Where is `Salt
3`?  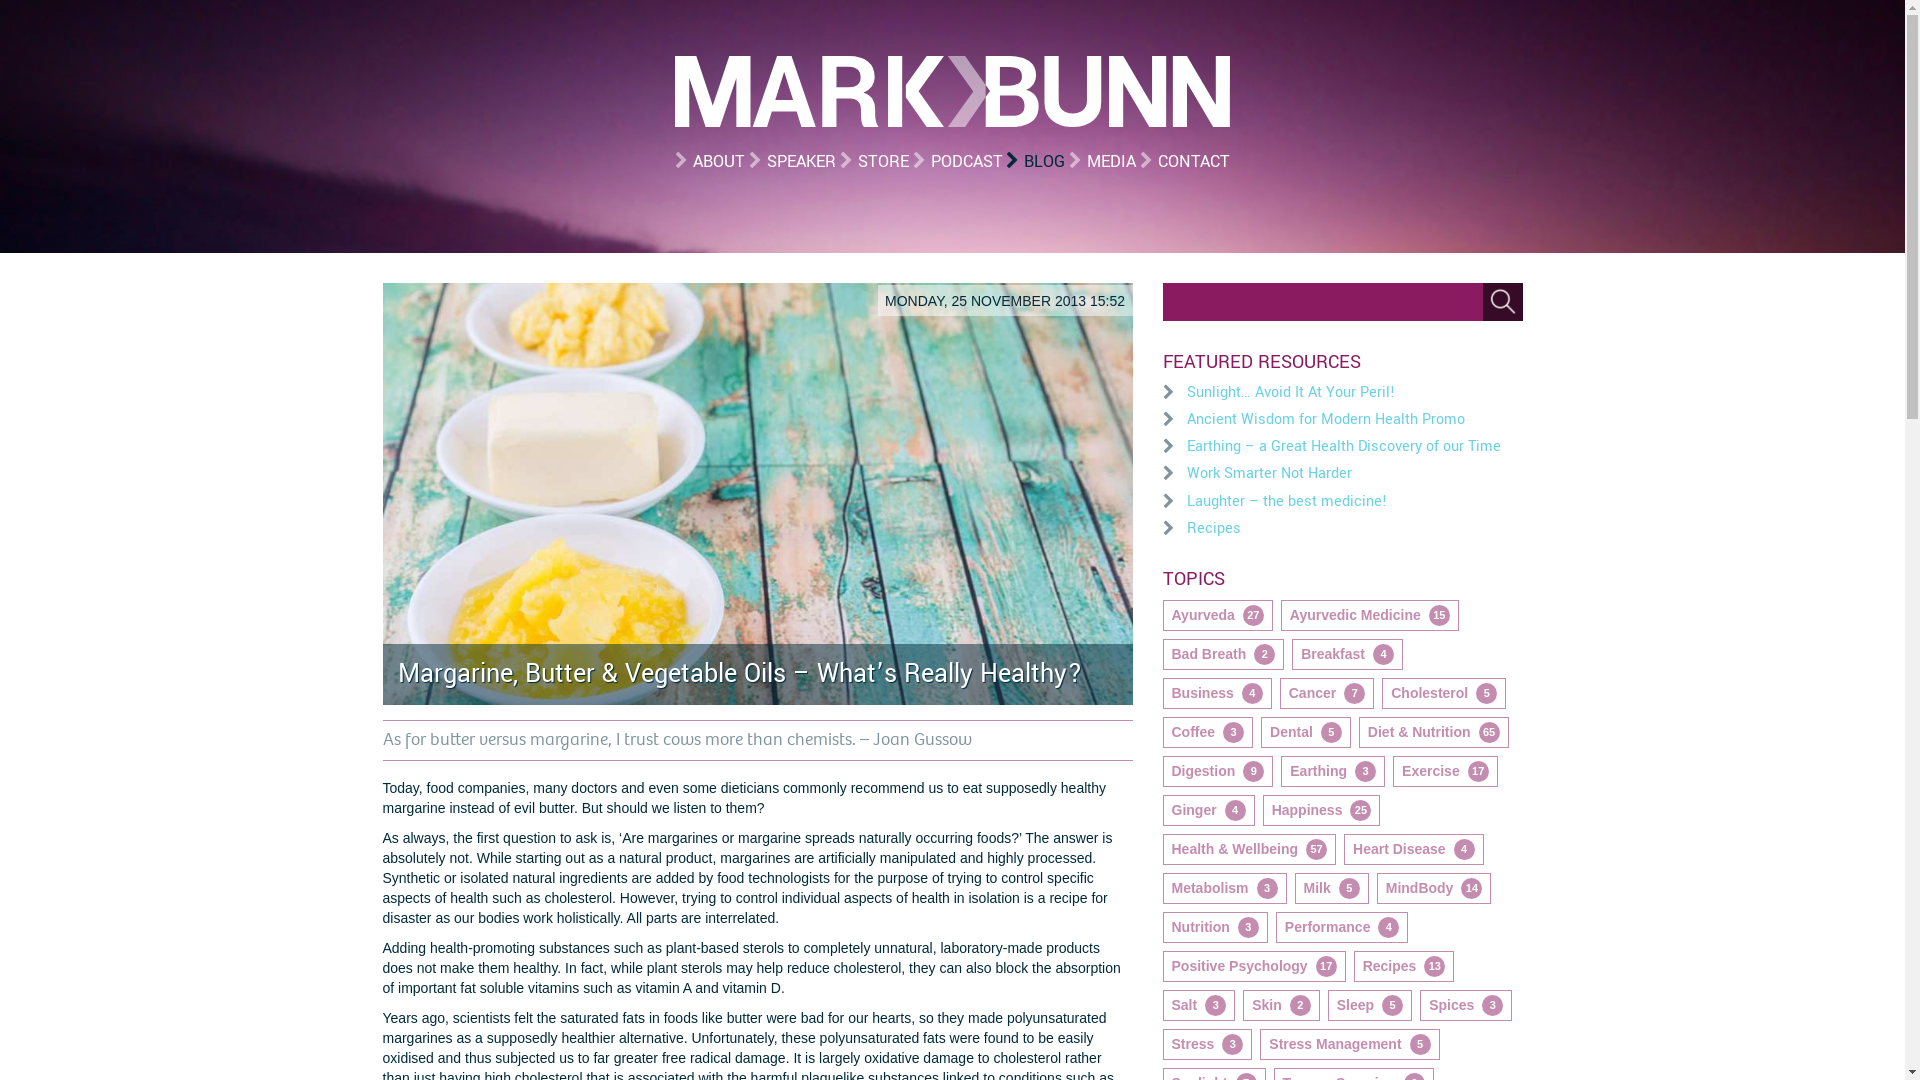
Salt
3 is located at coordinates (1198, 1006).